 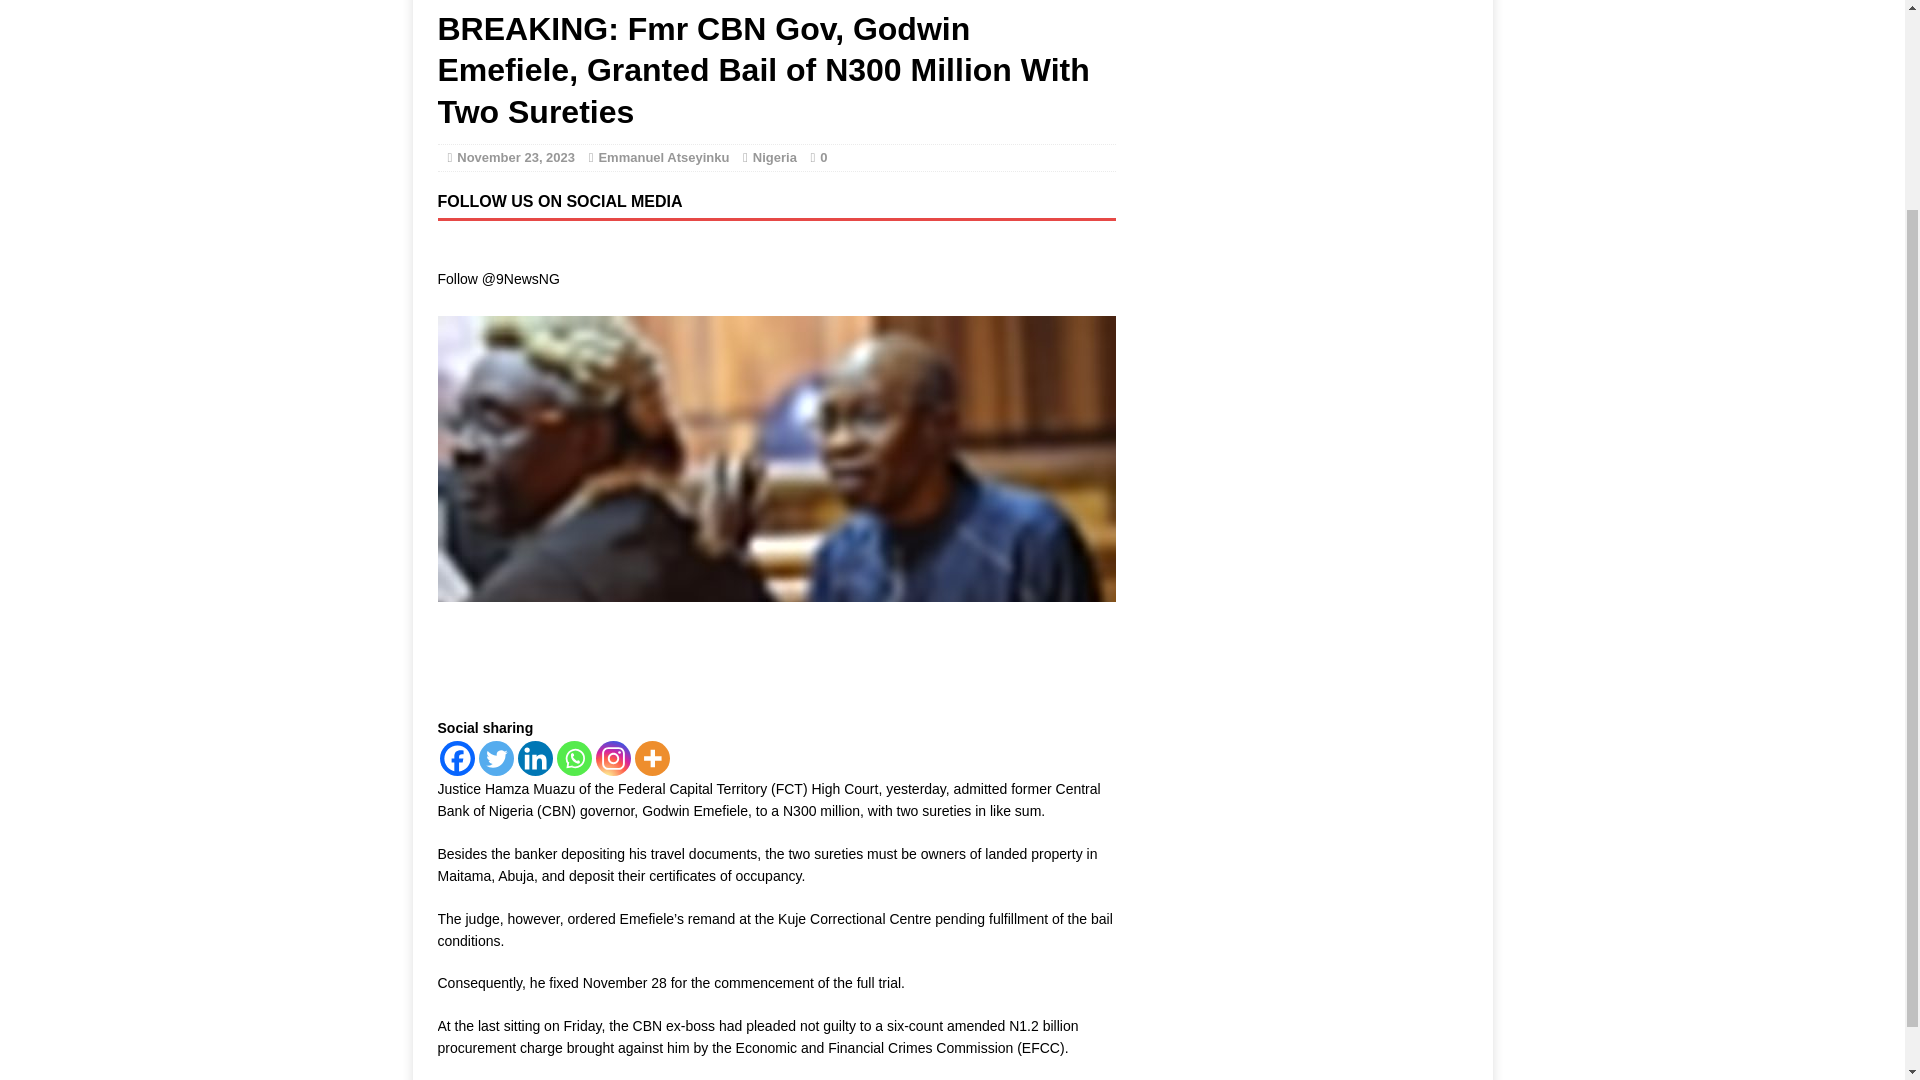 What do you see at coordinates (663, 158) in the screenshot?
I see `Emmanuel Atseyinku` at bounding box center [663, 158].